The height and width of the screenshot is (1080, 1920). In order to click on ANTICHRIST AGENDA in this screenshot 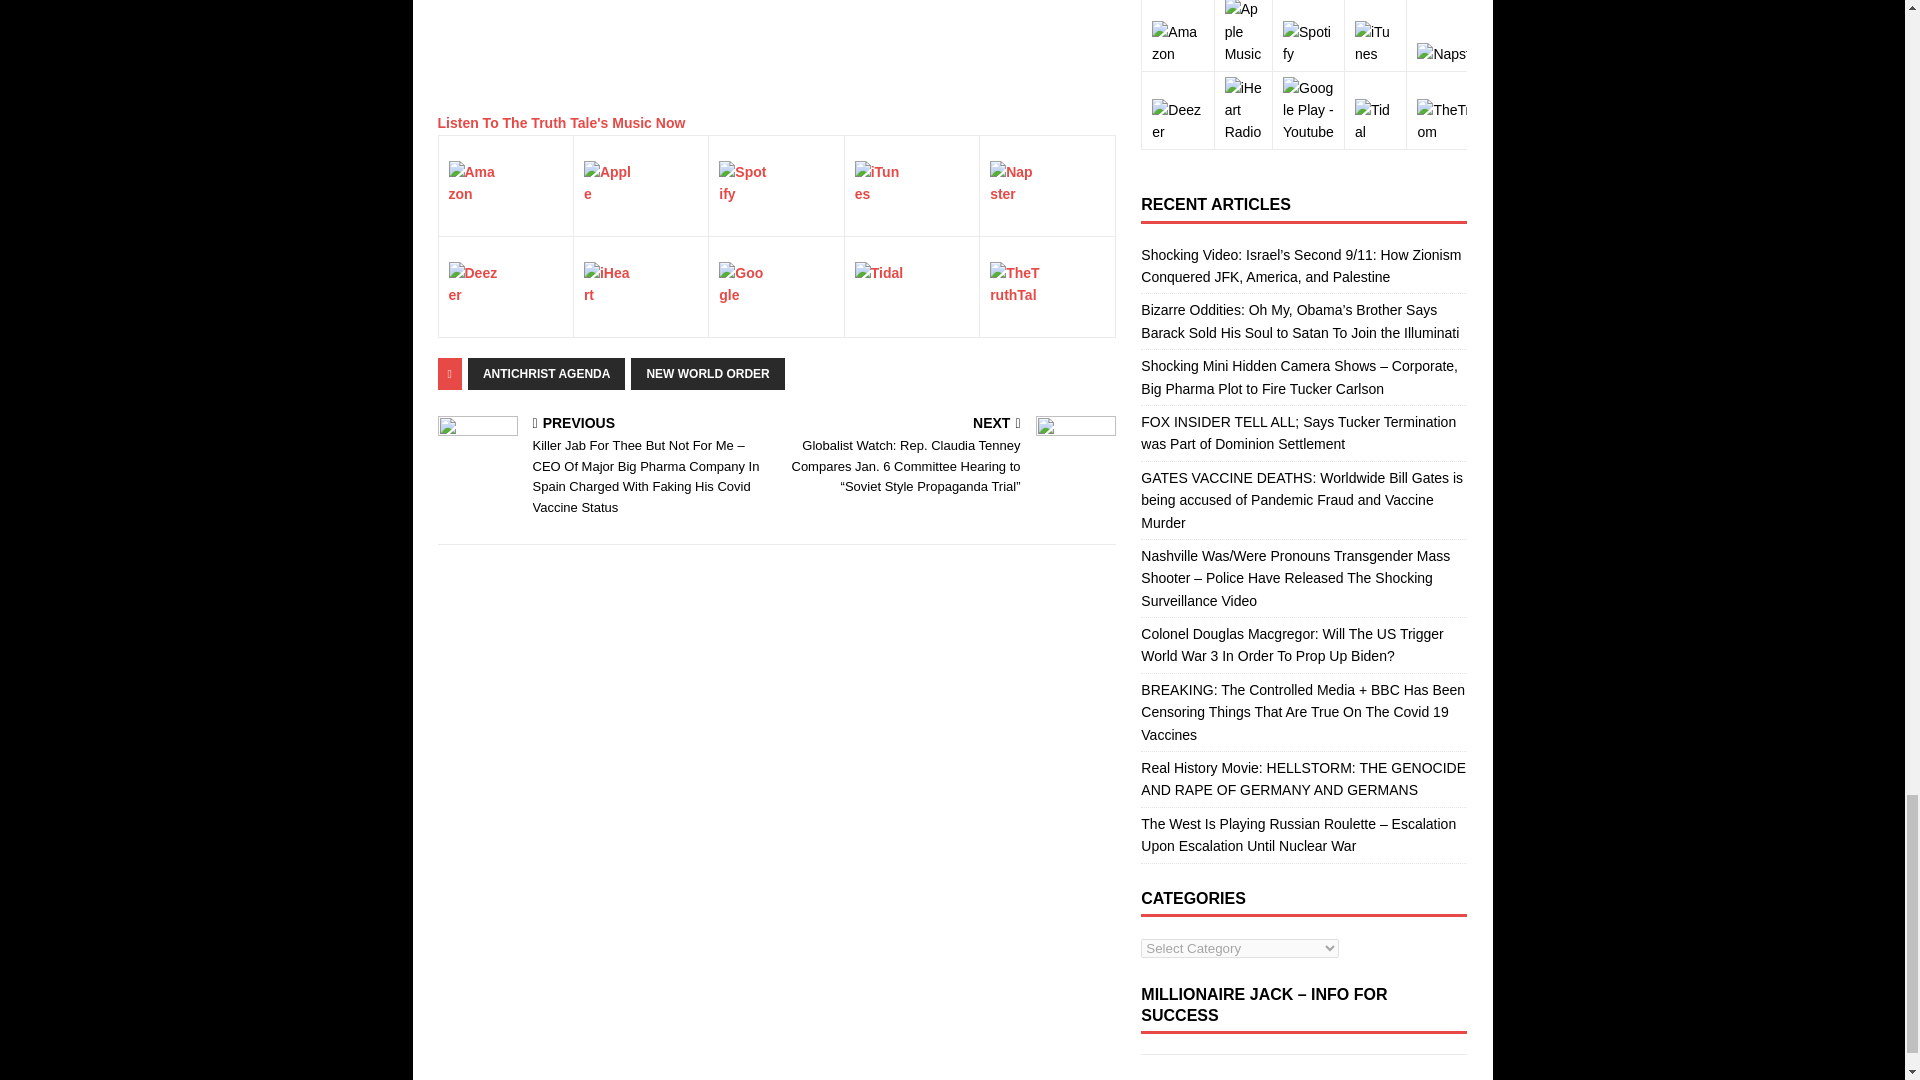, I will do `click(546, 373)`.